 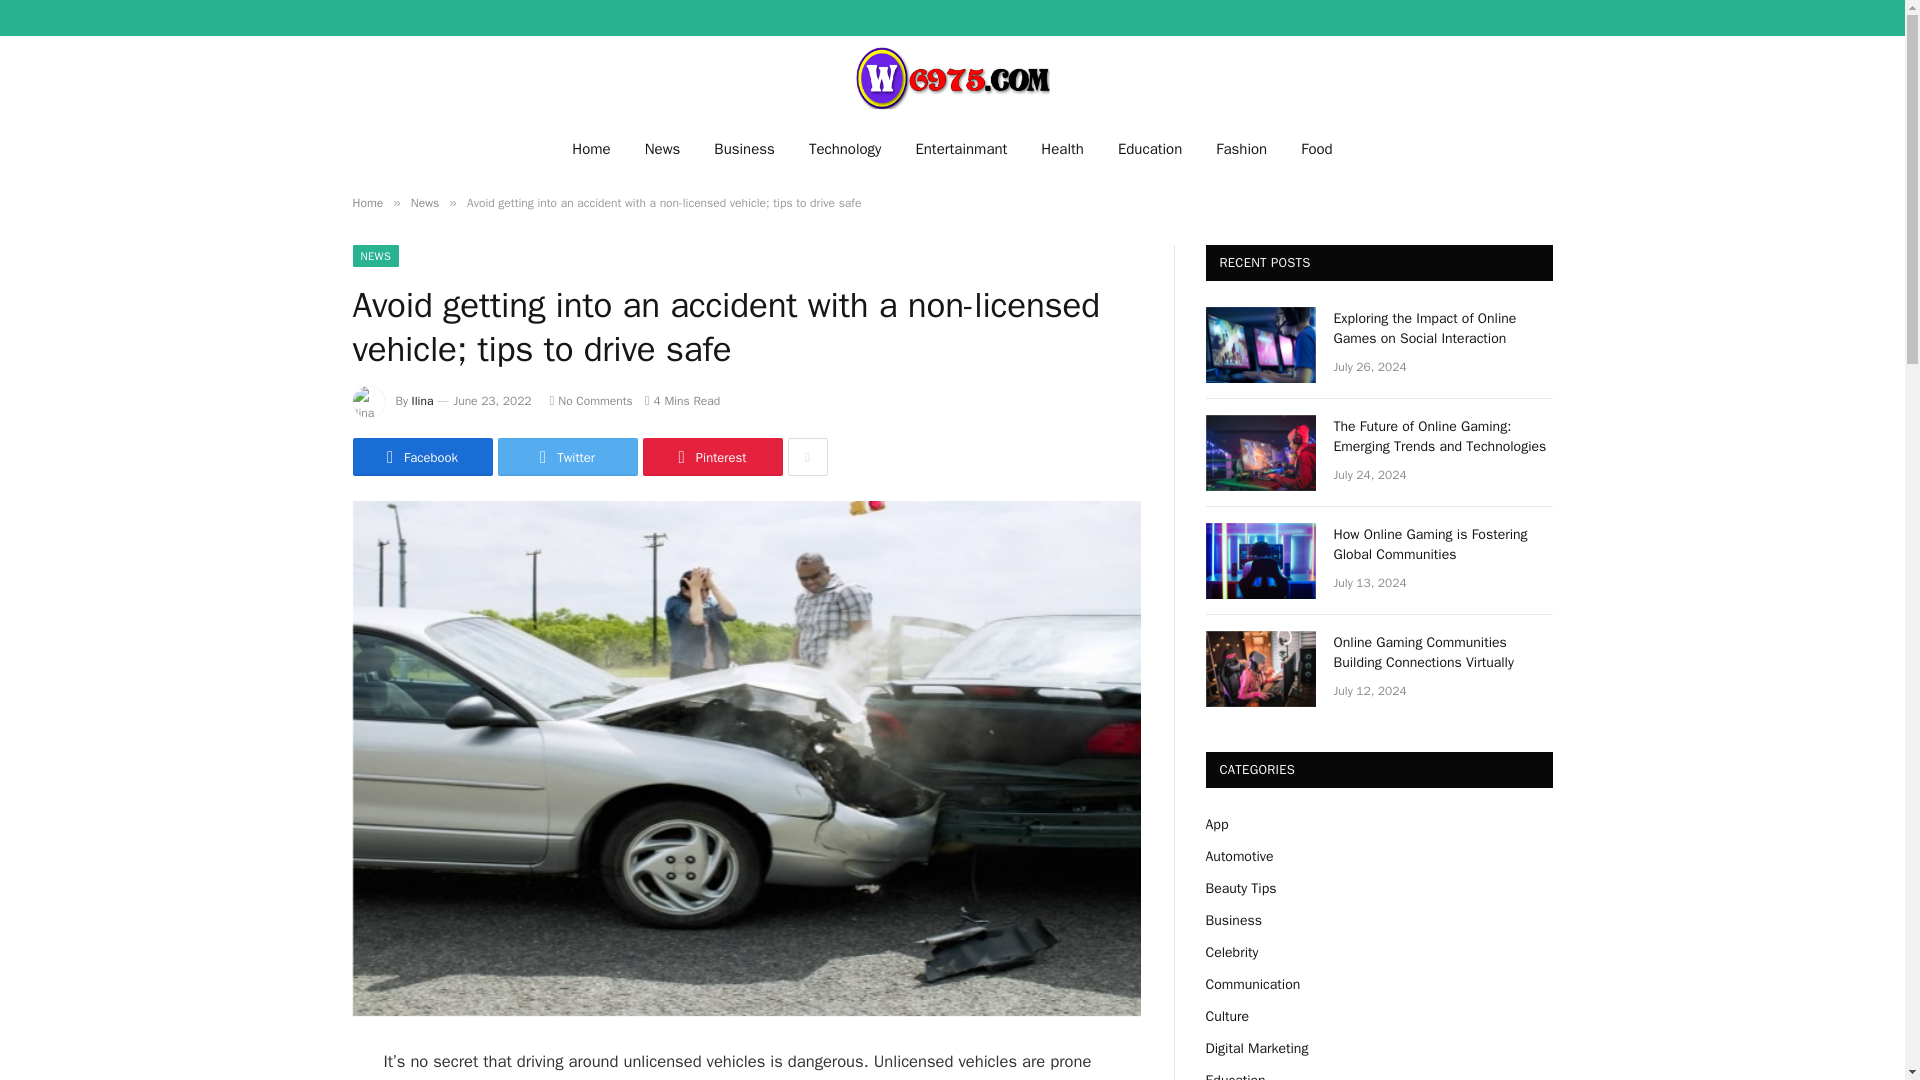 I want to click on Fashion, so click(x=1241, y=148).